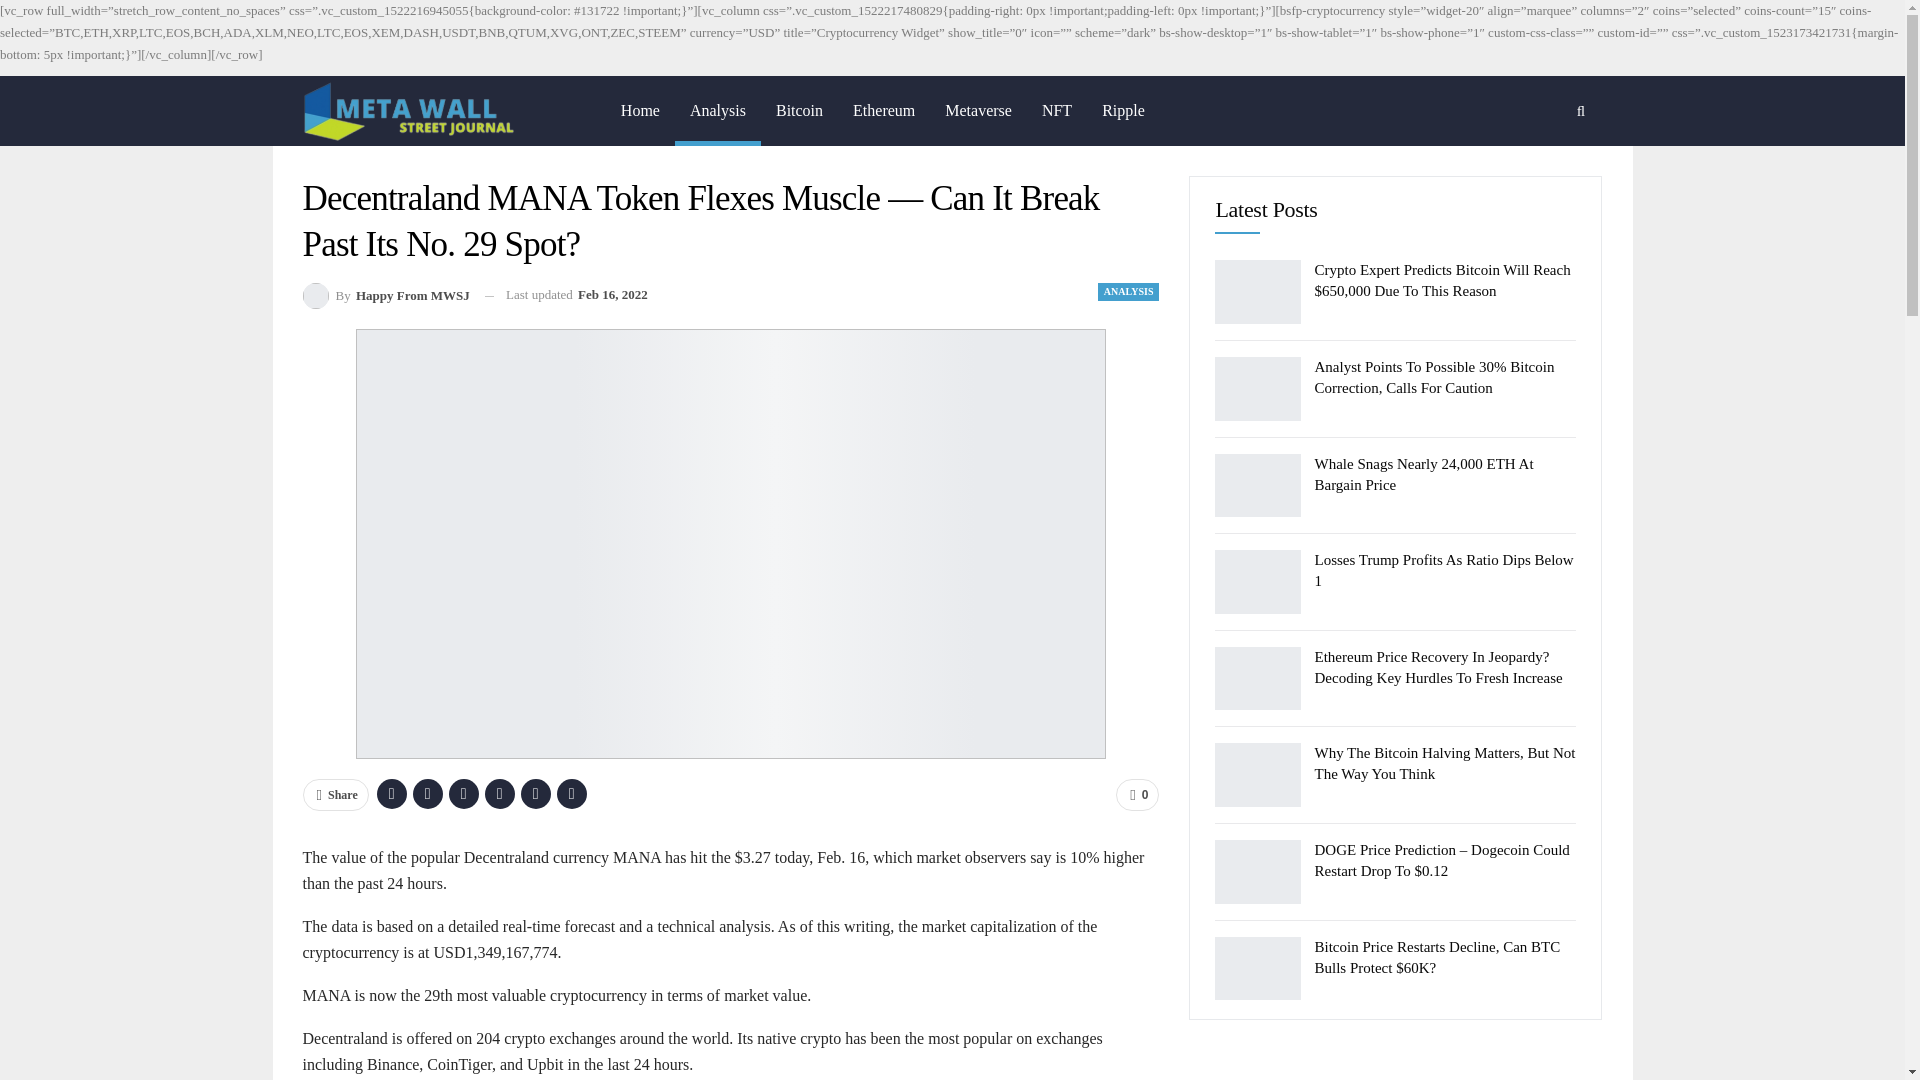  Describe the element at coordinates (1137, 794) in the screenshot. I see `0` at that location.